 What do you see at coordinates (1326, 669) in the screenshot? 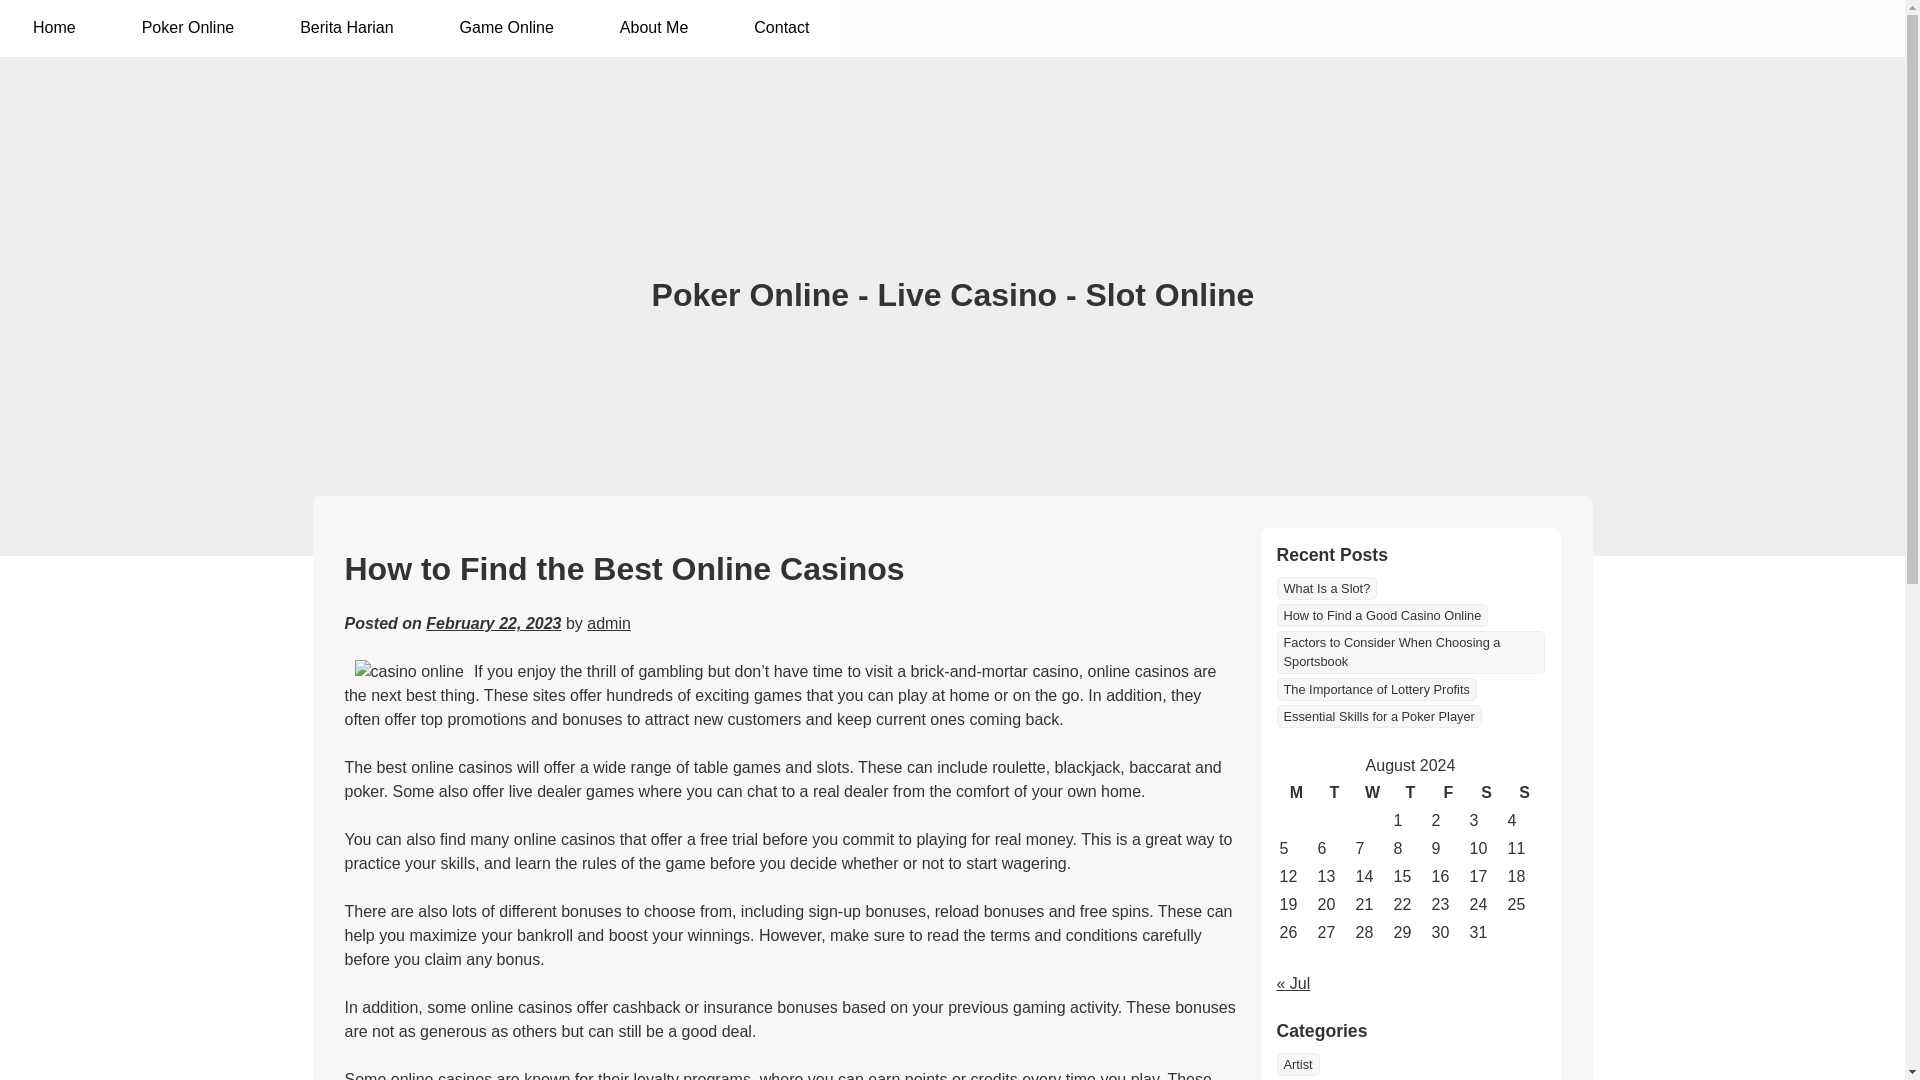
I see `What Is a Slot?` at bounding box center [1326, 669].